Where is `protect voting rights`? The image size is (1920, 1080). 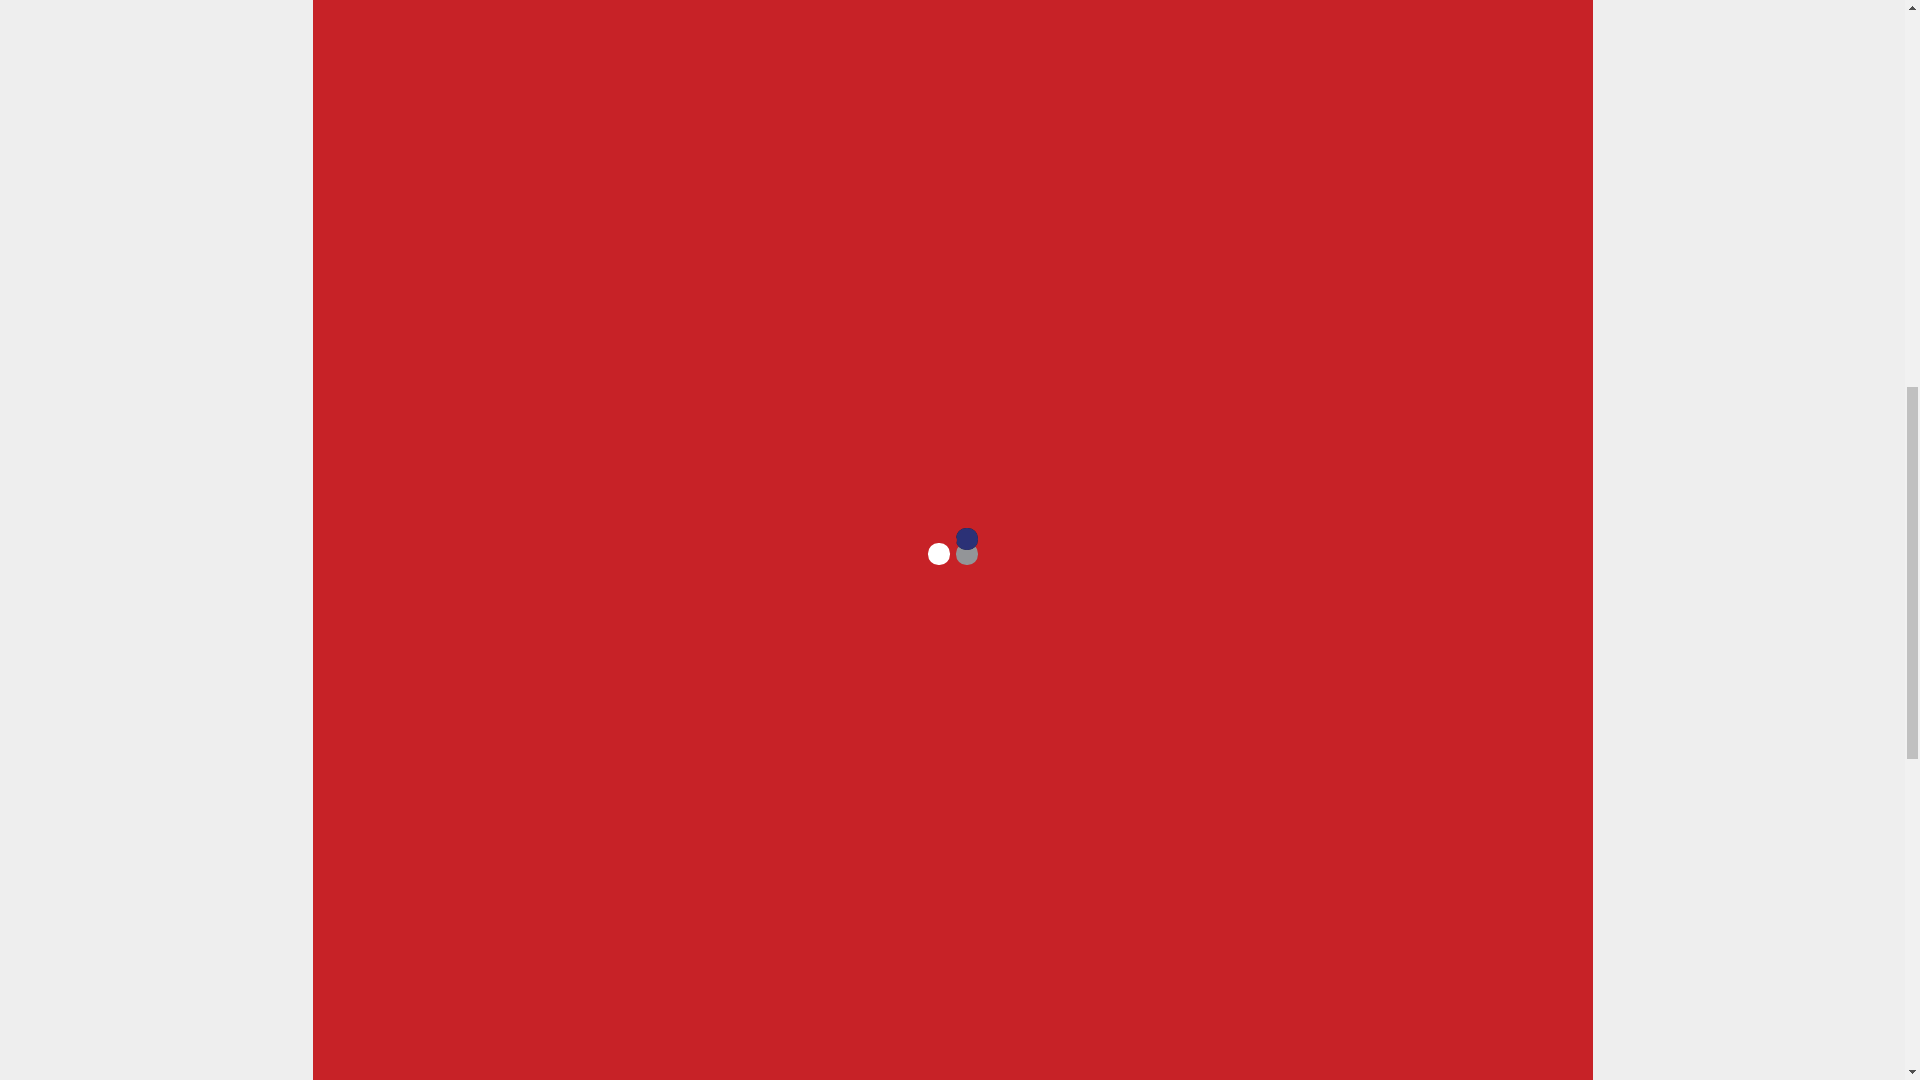 protect voting rights is located at coordinates (646, 291).